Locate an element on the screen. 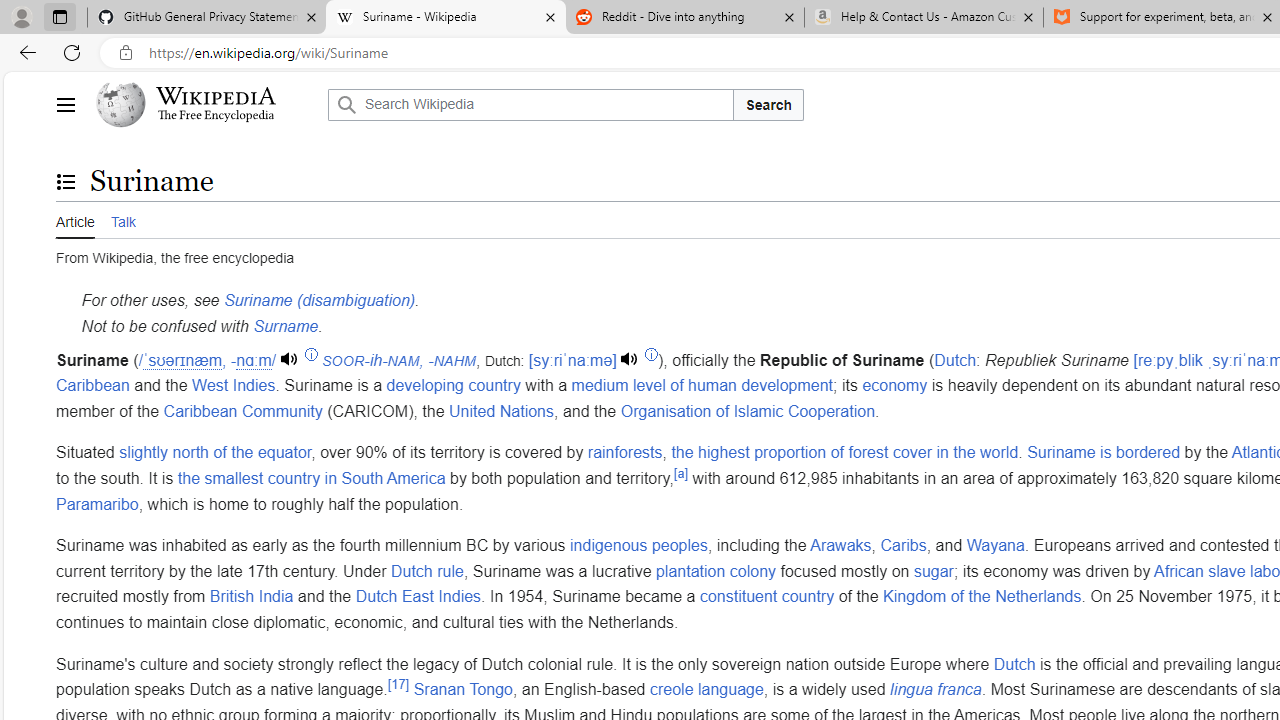  Caribbean Community is located at coordinates (242, 410).